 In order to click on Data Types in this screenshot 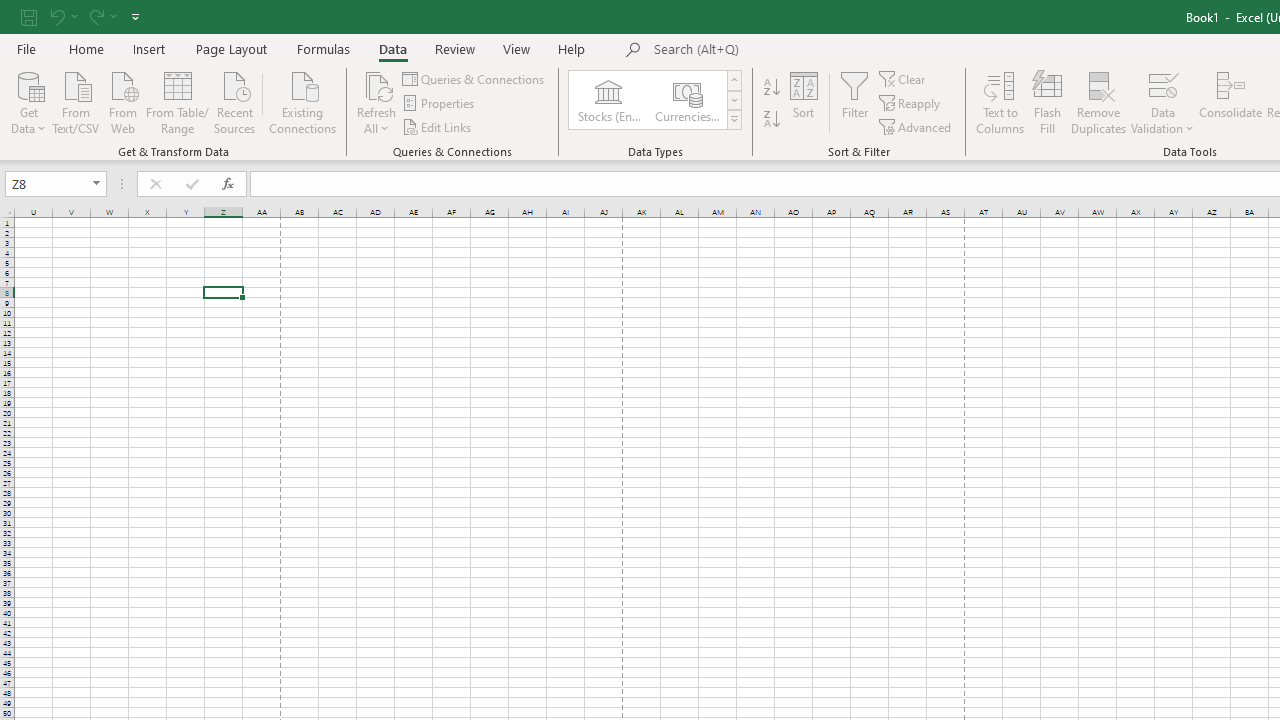, I will do `click(734, 120)`.